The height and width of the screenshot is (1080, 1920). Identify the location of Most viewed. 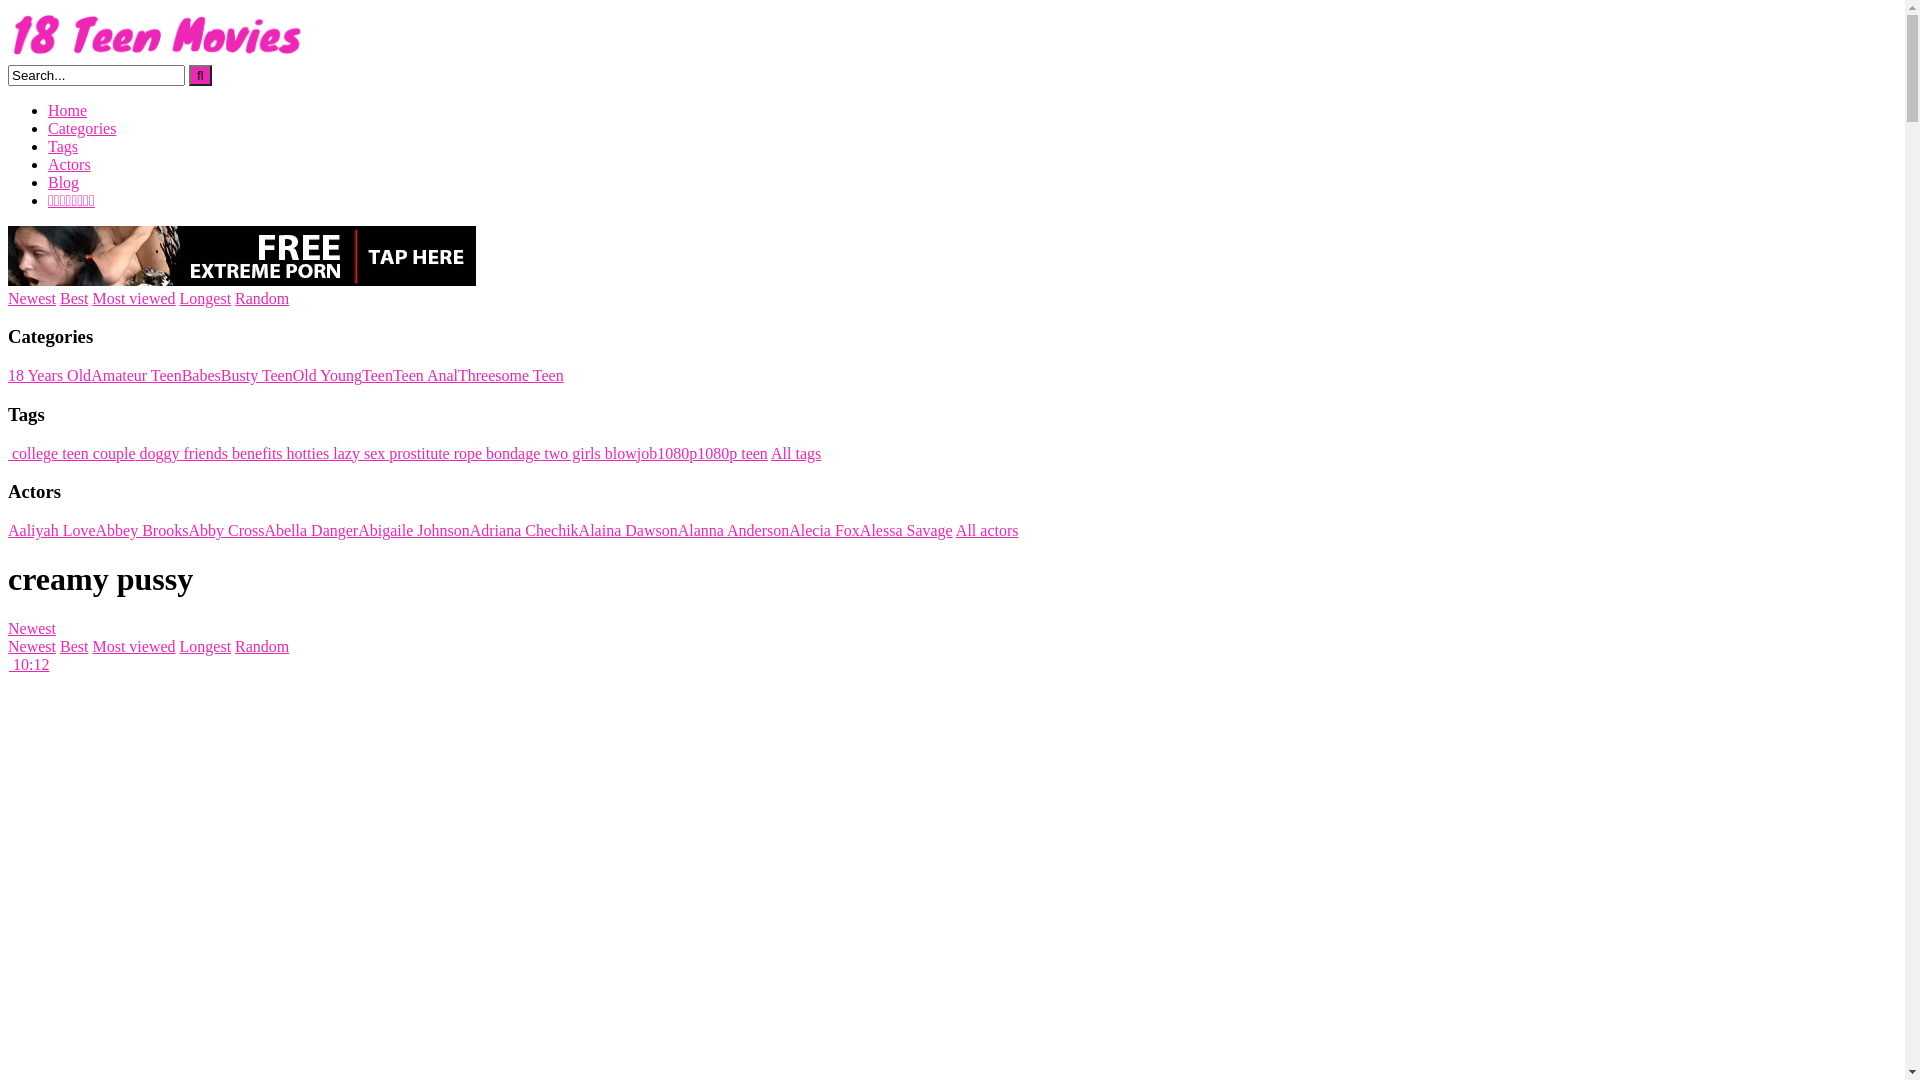
(134, 646).